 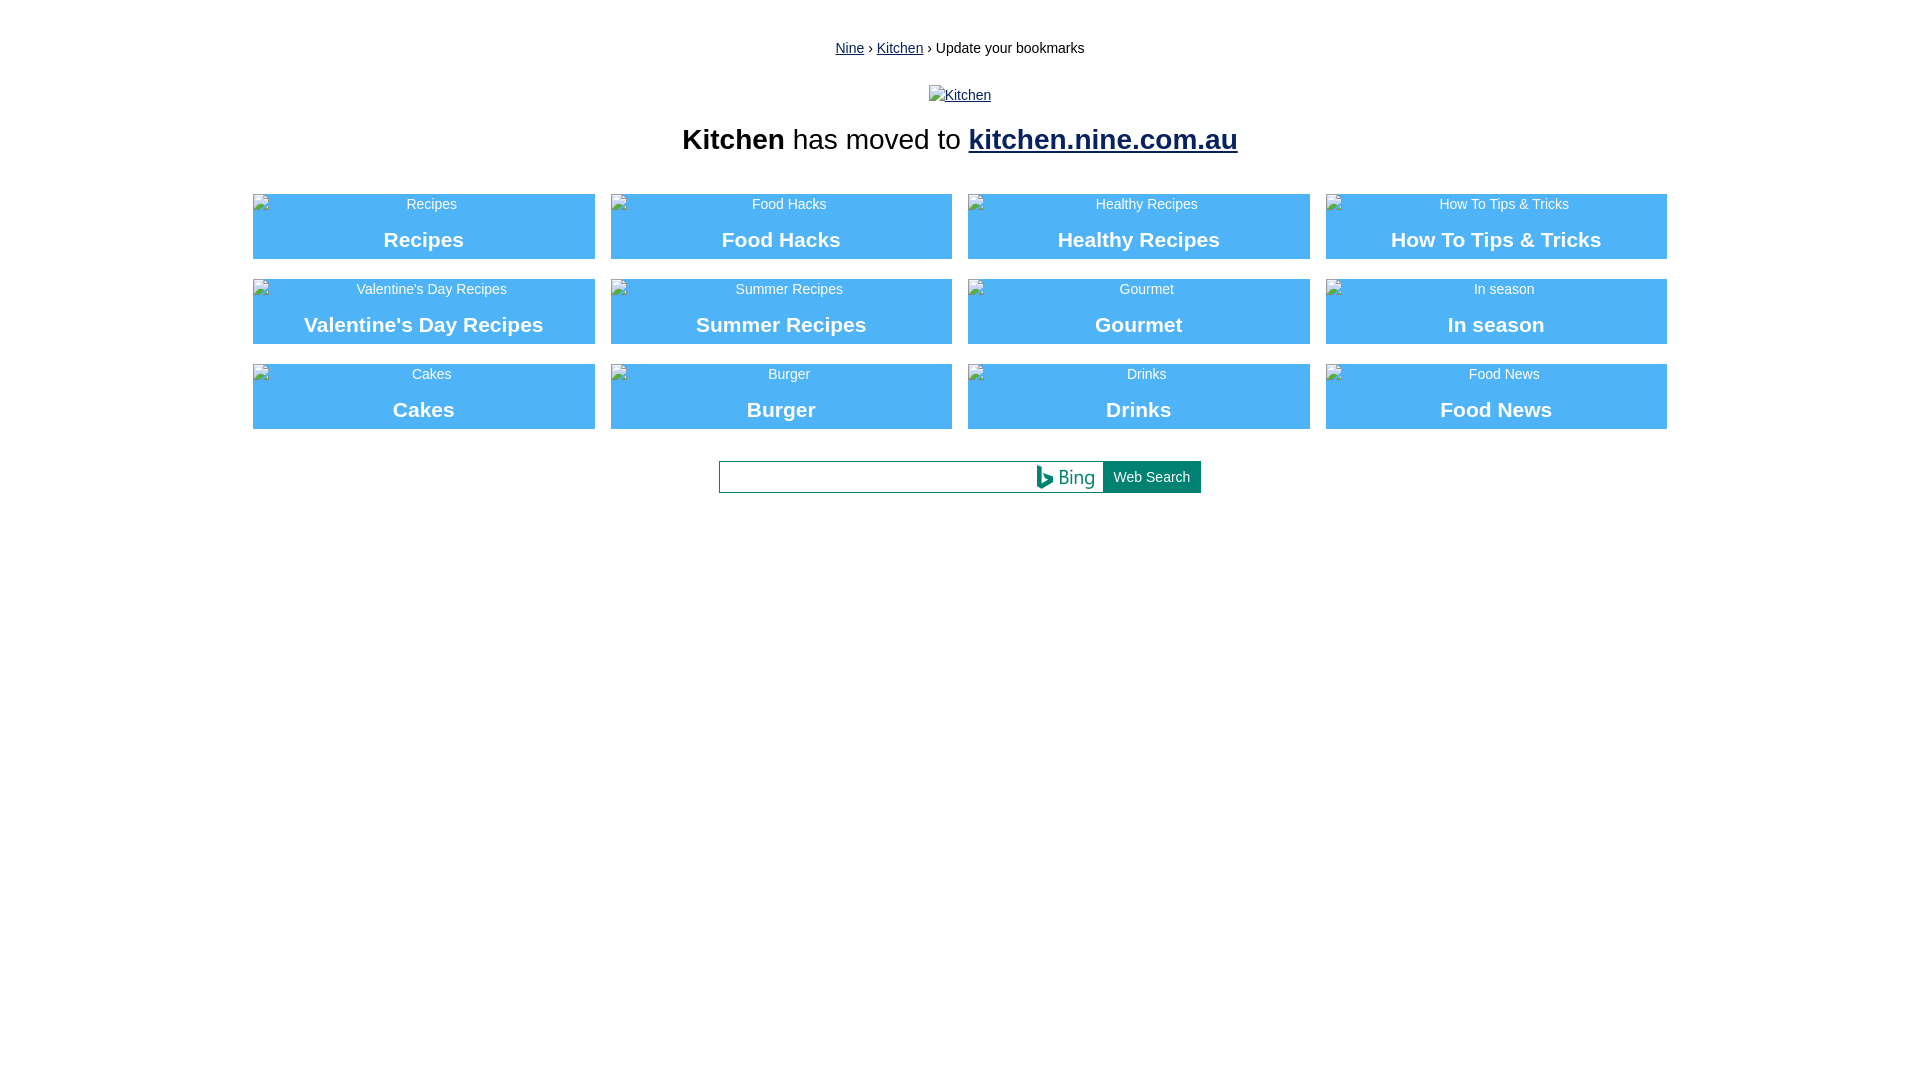 I want to click on Cakes, so click(x=424, y=396).